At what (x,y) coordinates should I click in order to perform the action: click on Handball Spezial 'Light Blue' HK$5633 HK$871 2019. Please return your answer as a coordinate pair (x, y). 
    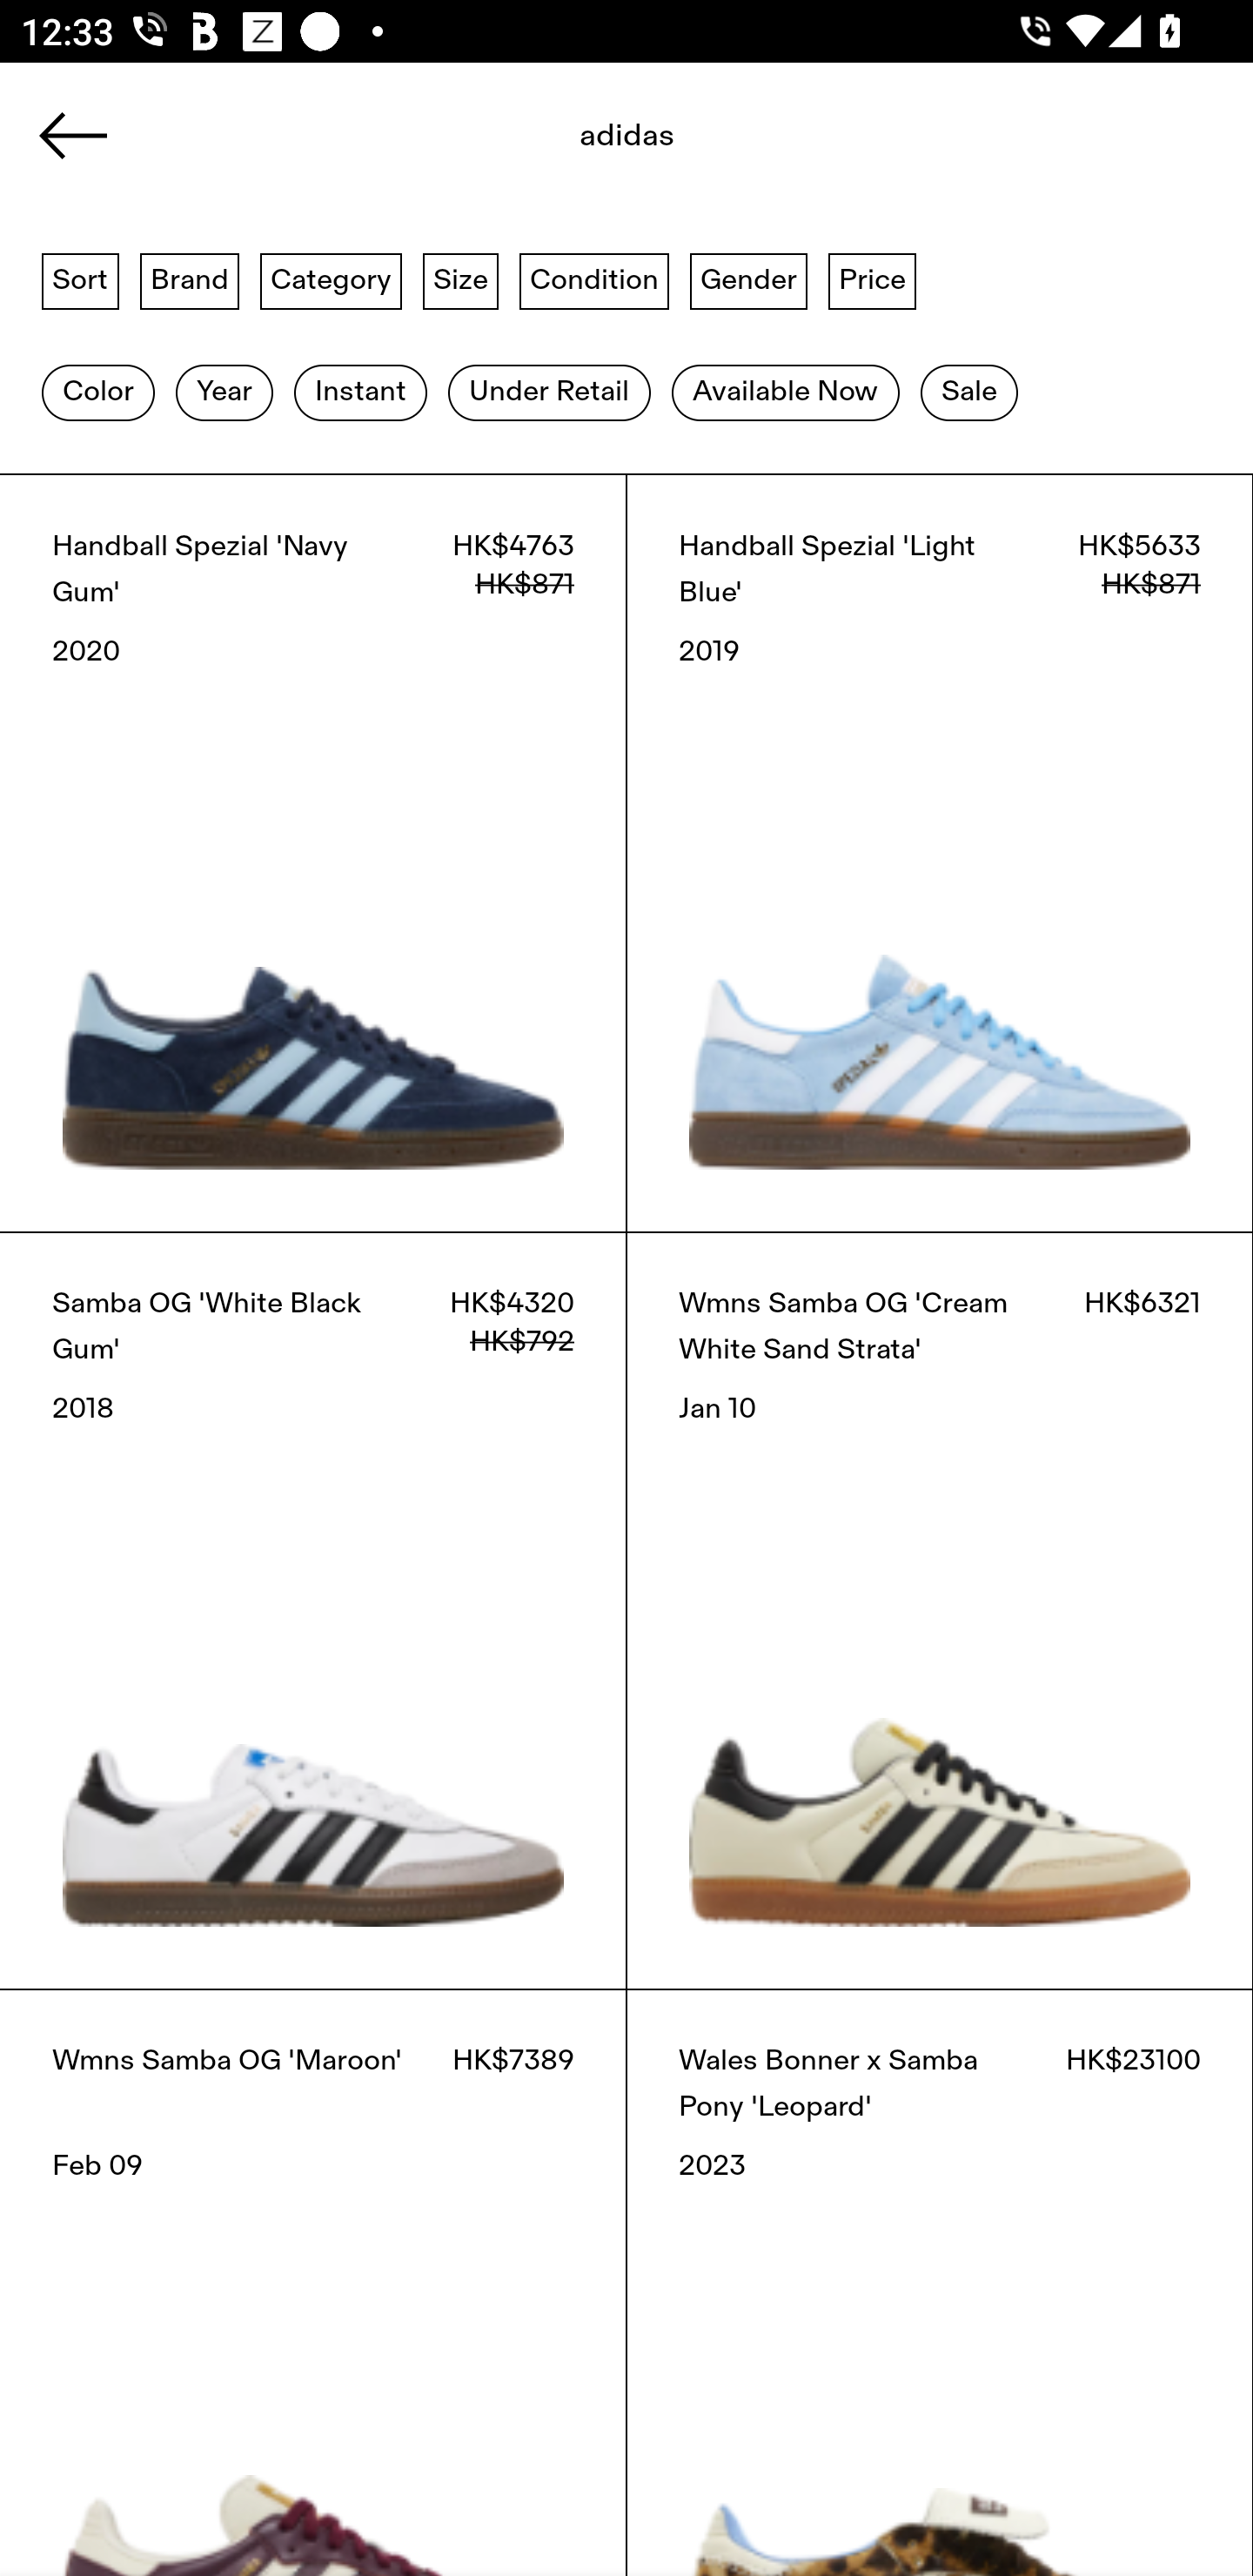
    Looking at the image, I should click on (940, 852).